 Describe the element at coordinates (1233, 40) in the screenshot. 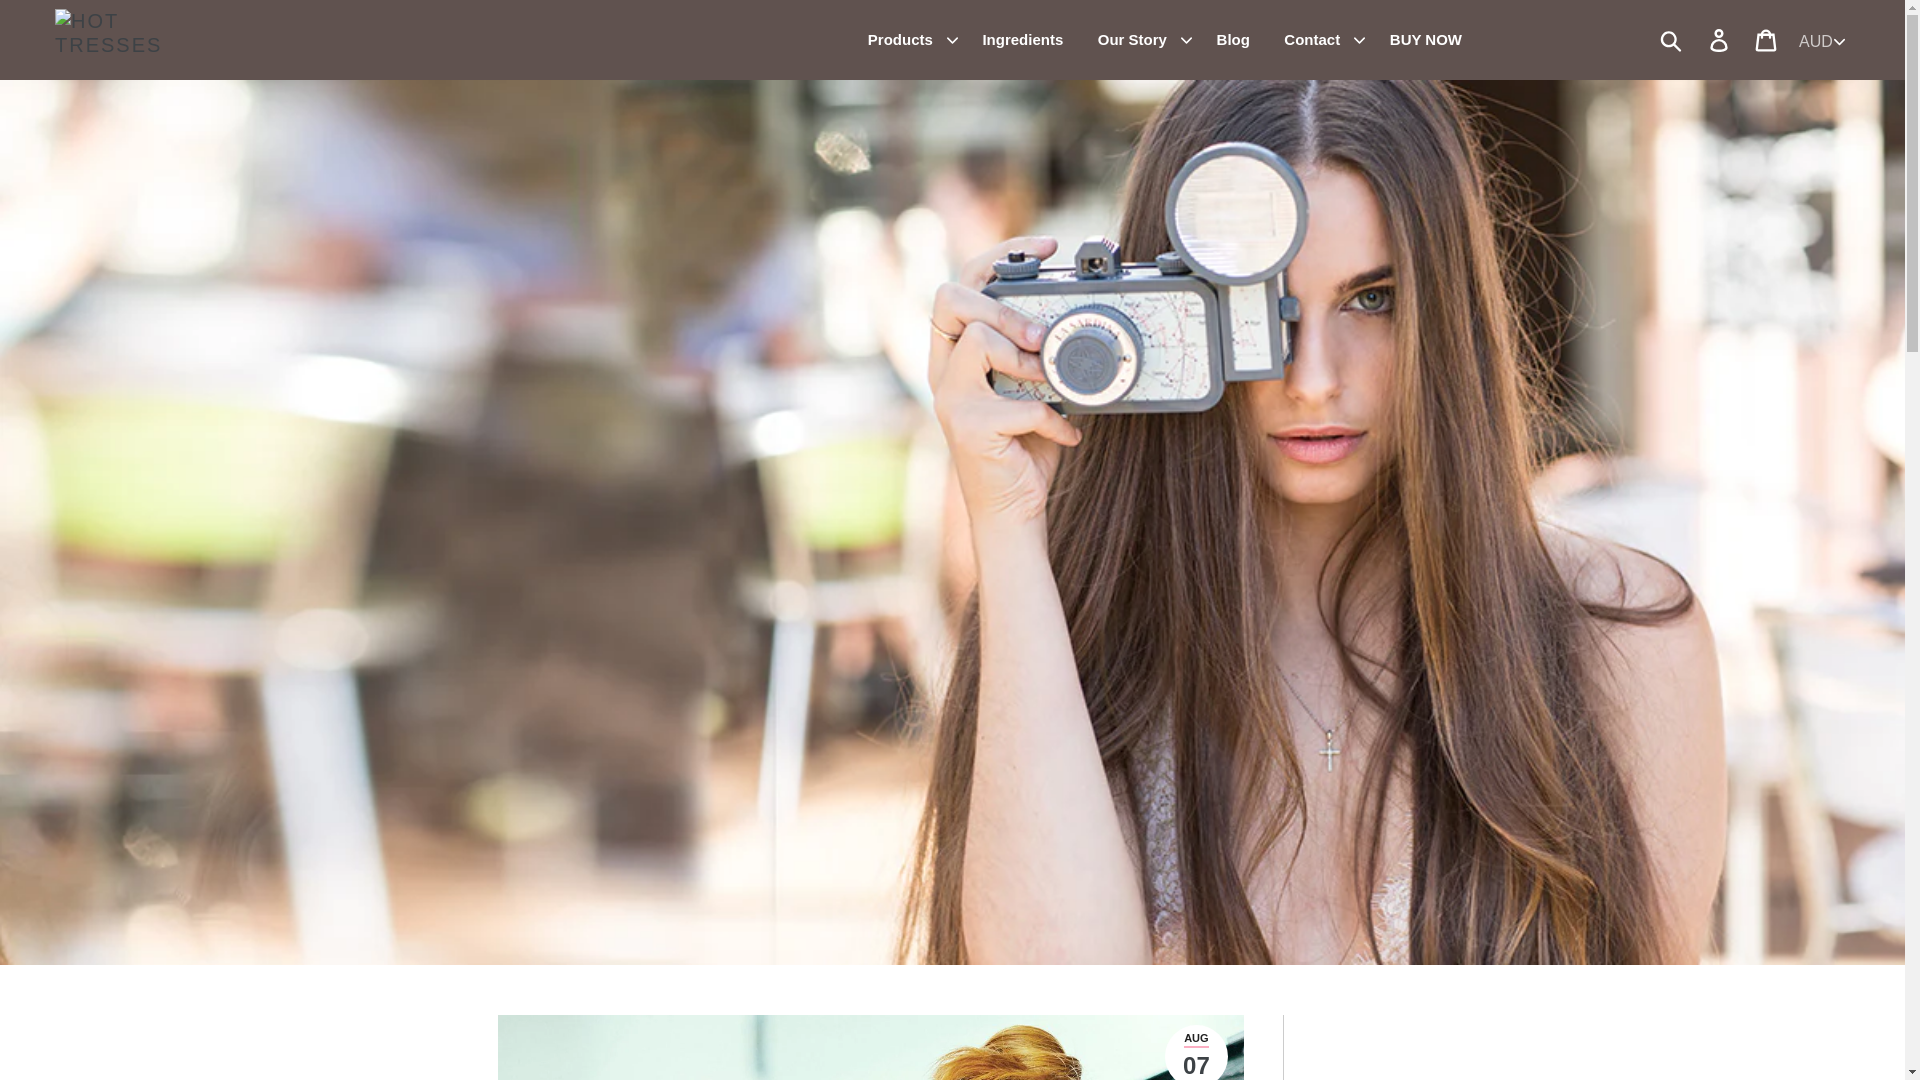

I see `Blog` at that location.